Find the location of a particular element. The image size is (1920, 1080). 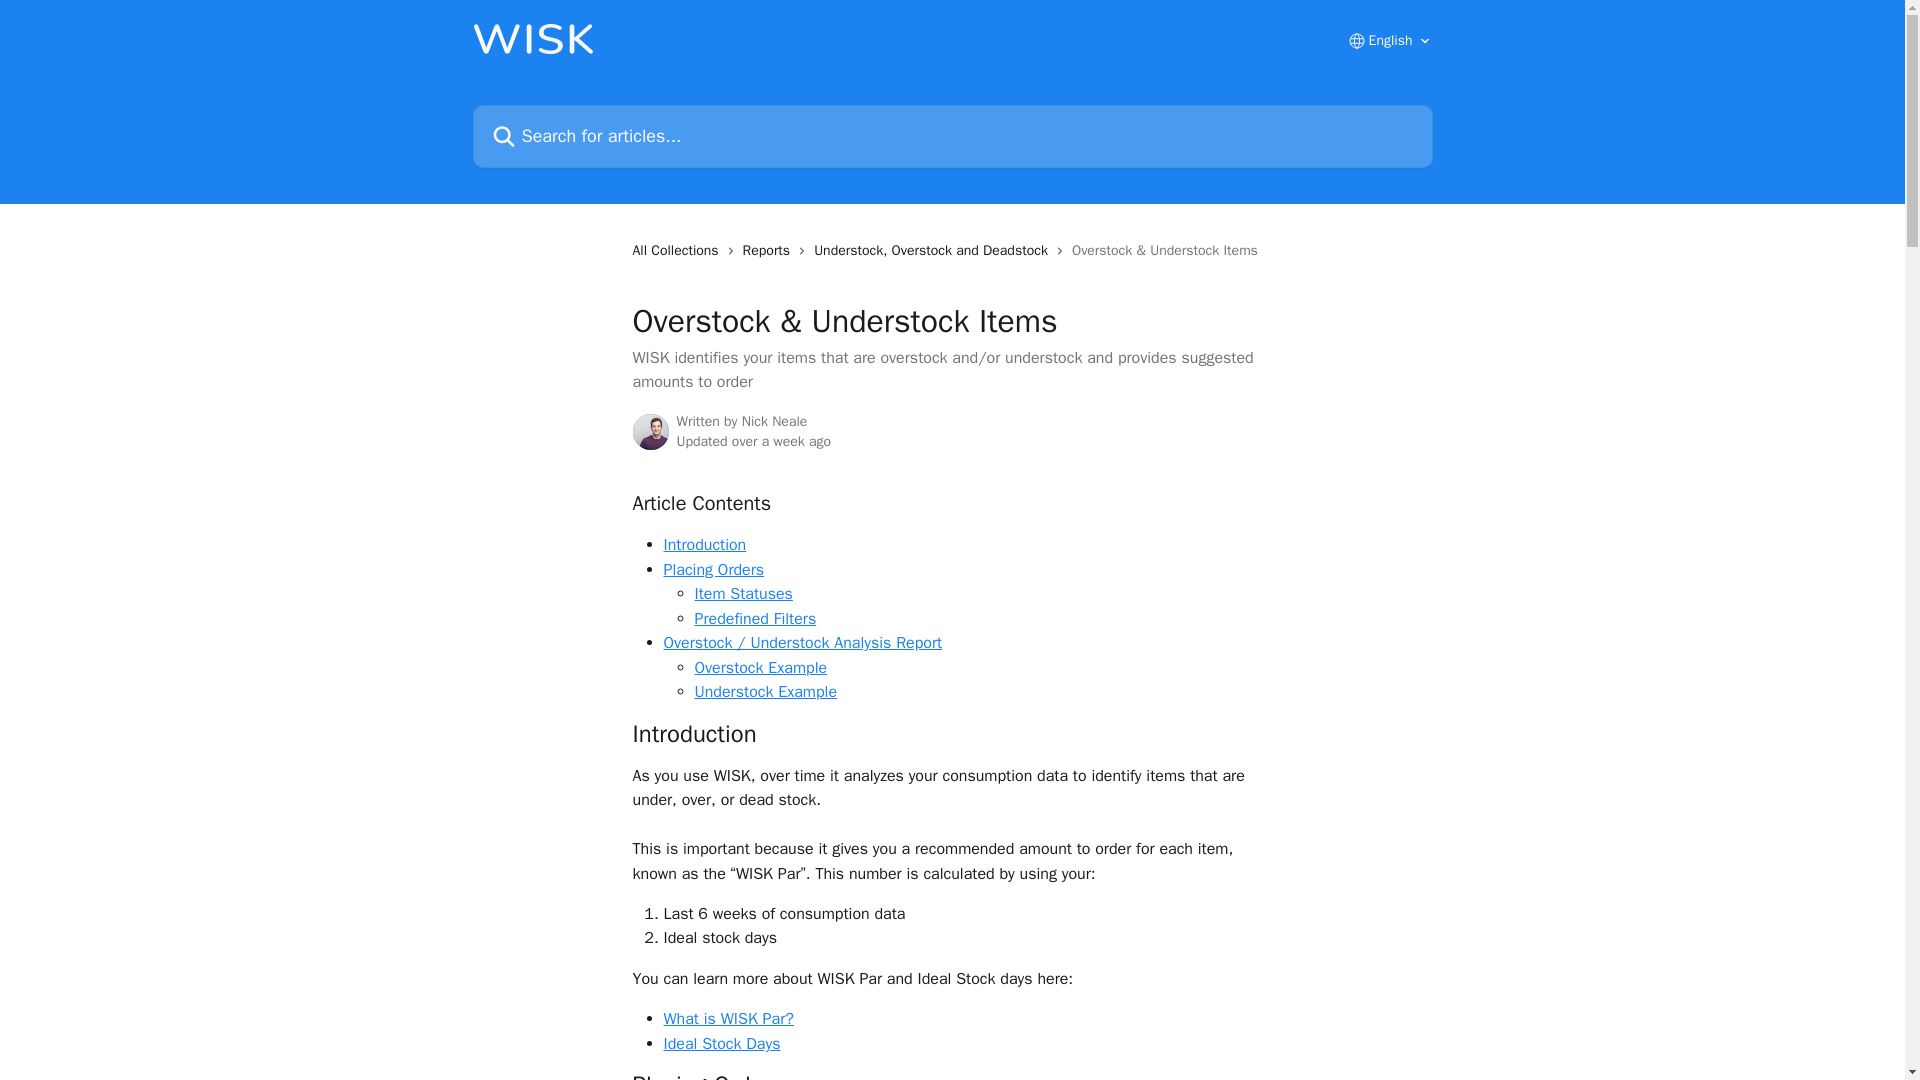

All Collections is located at coordinates (678, 250).